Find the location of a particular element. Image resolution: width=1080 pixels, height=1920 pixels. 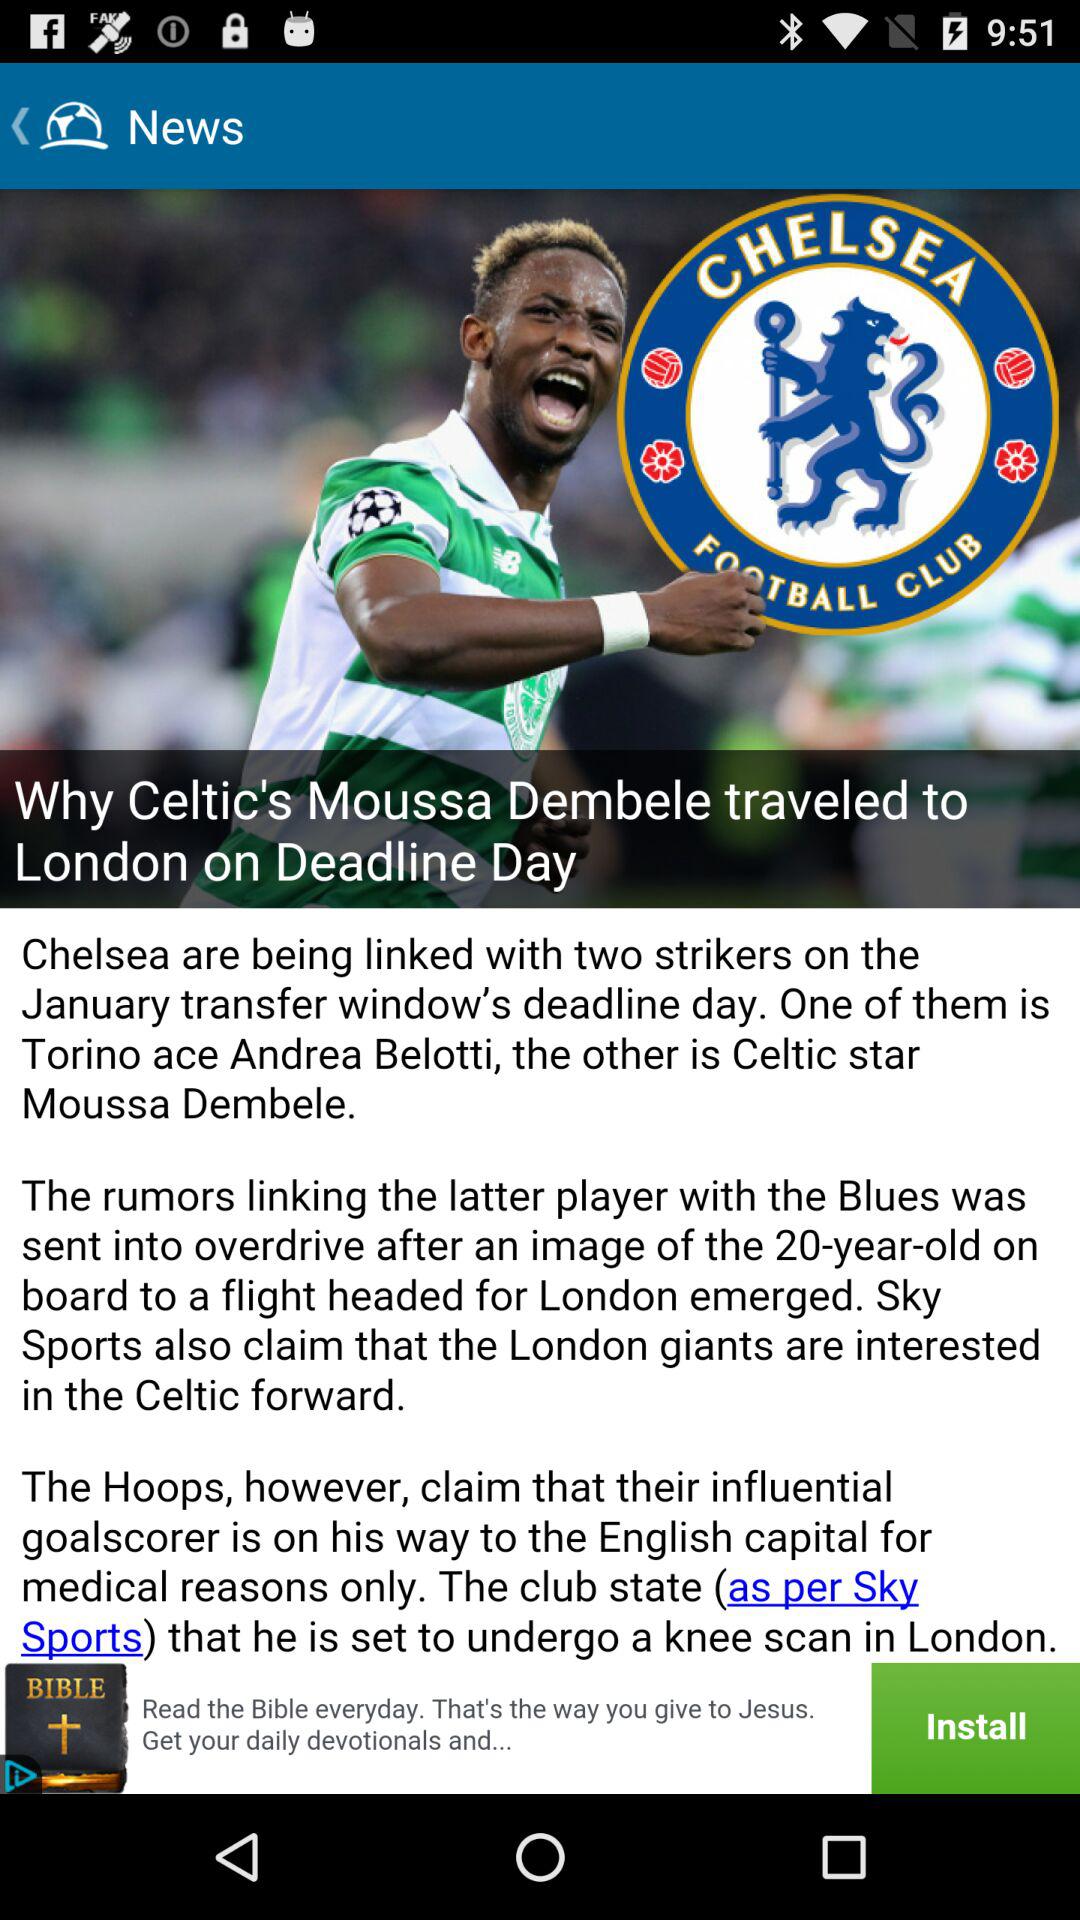

advertisement banner is located at coordinates (540, 1728).